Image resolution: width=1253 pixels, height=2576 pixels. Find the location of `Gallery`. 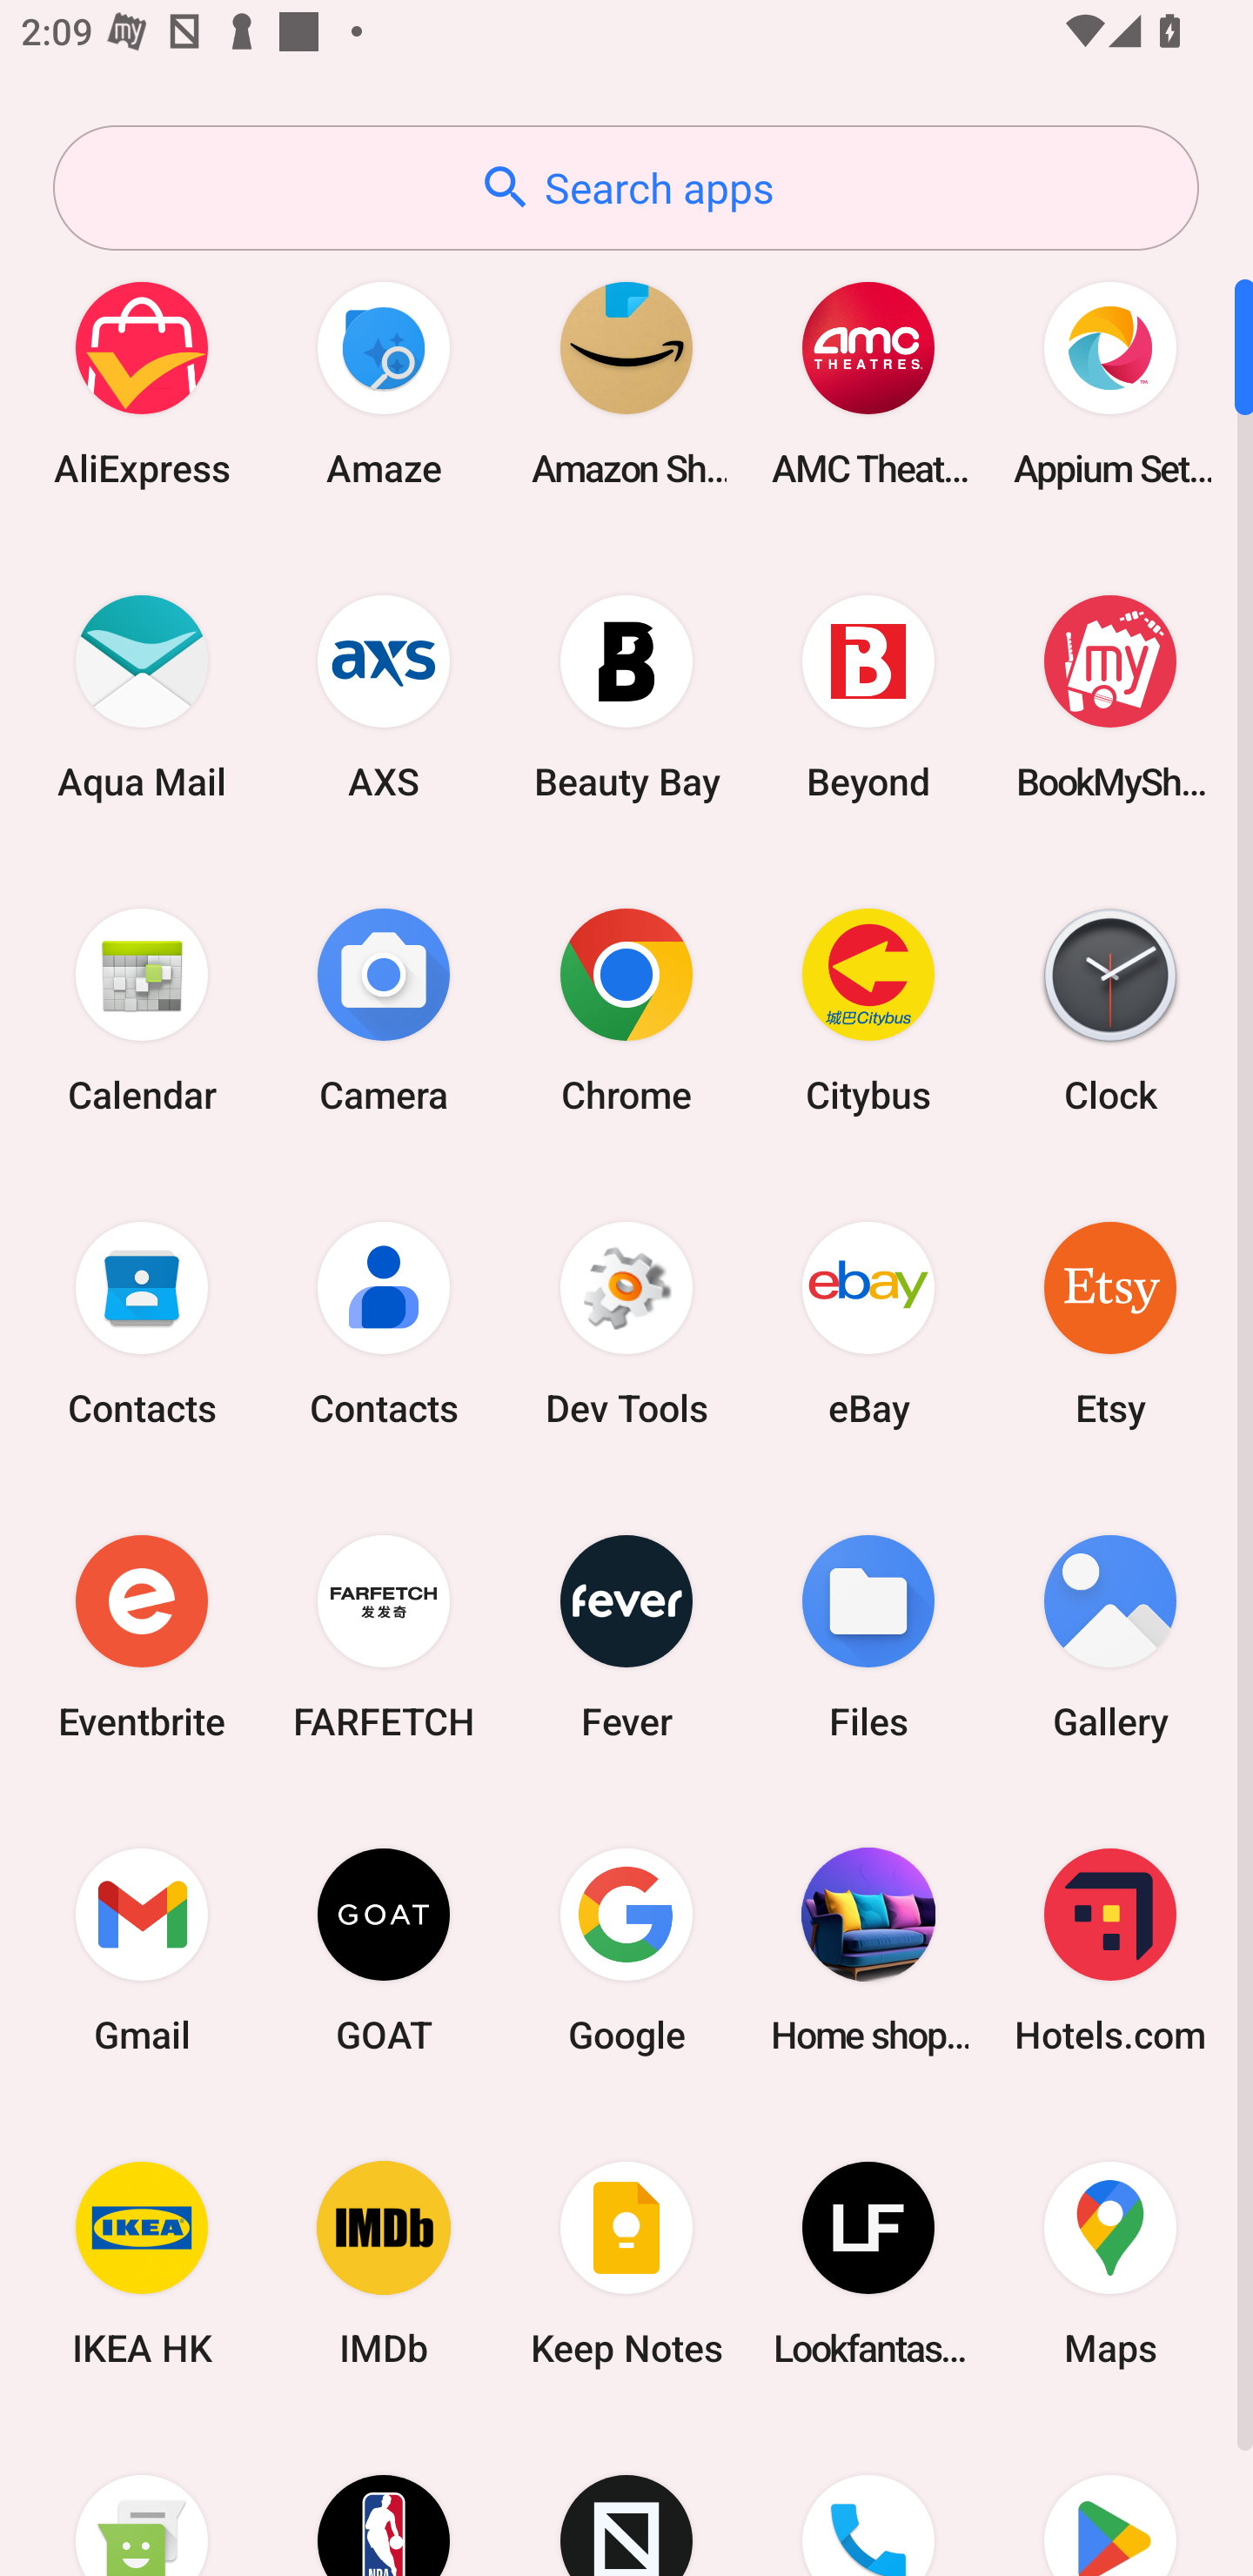

Gallery is located at coordinates (1110, 1636).